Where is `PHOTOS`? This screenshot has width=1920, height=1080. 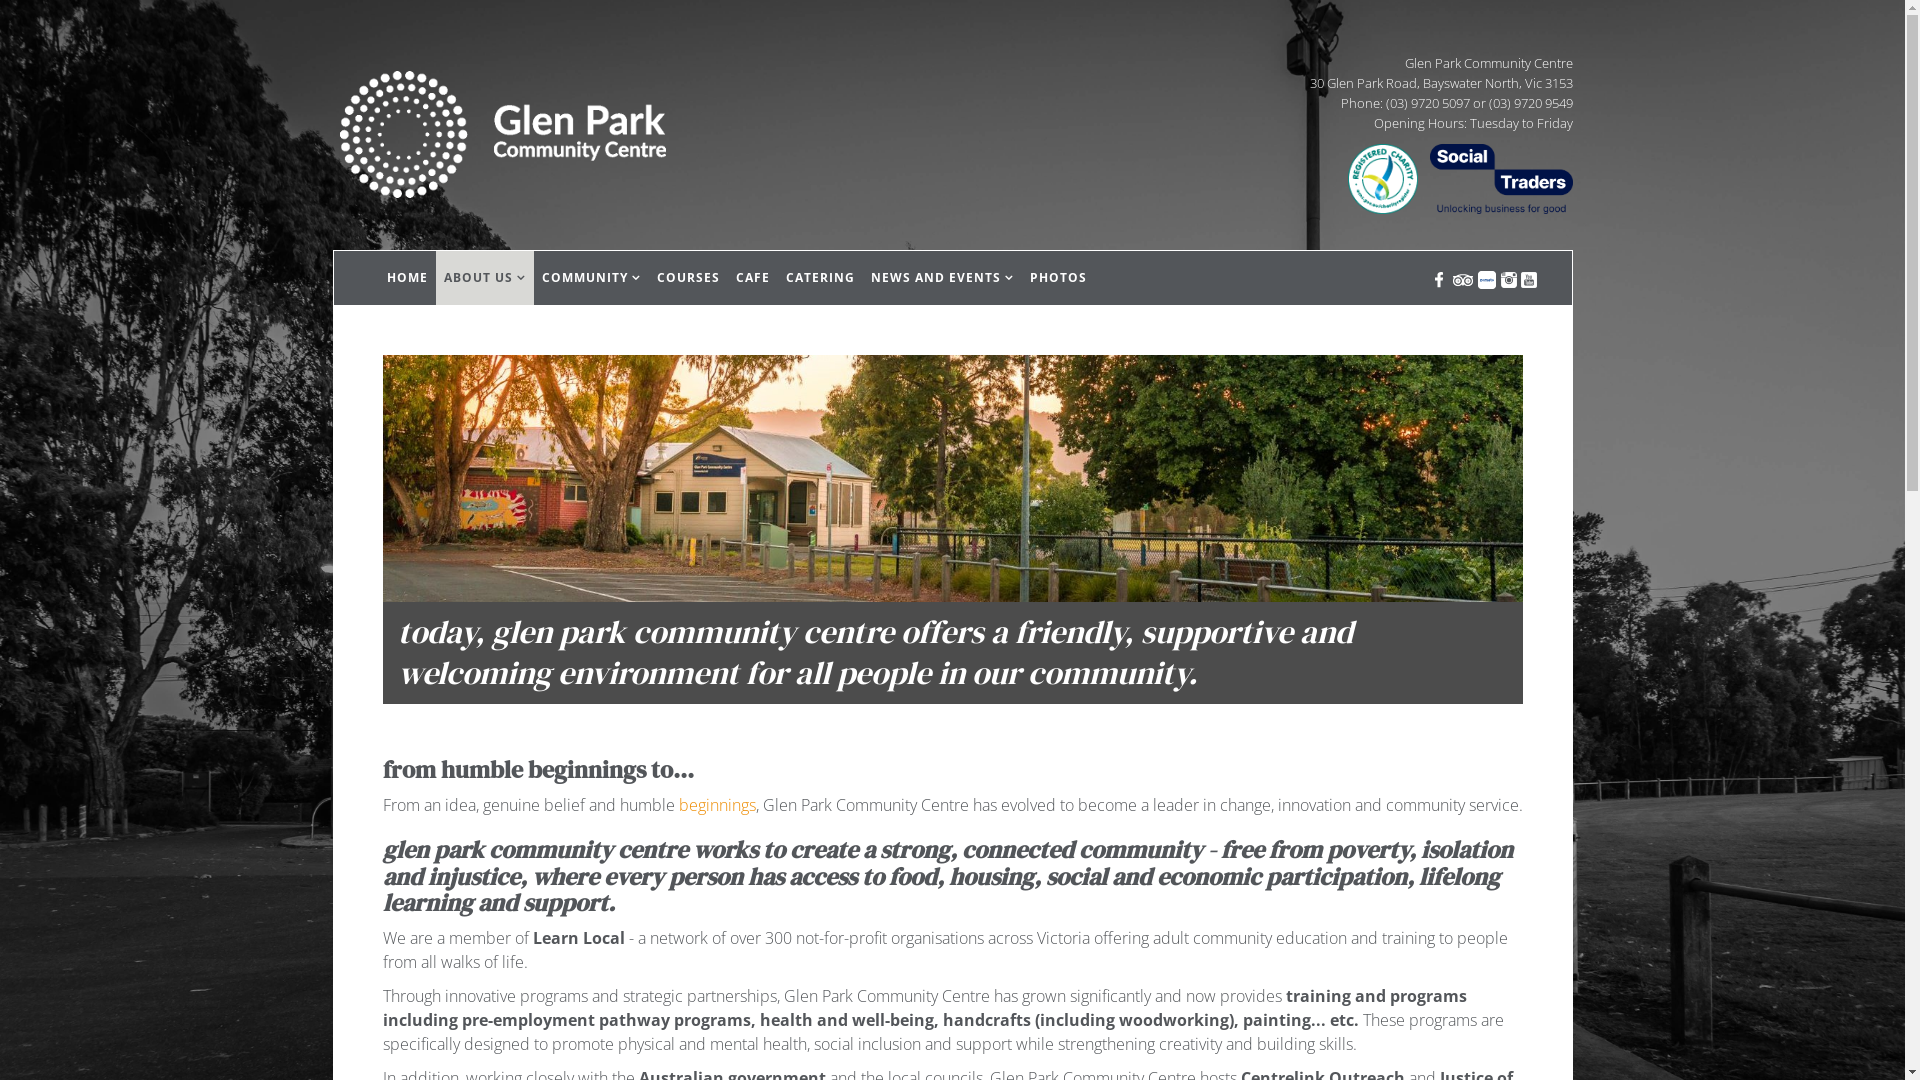
PHOTOS is located at coordinates (1058, 278).